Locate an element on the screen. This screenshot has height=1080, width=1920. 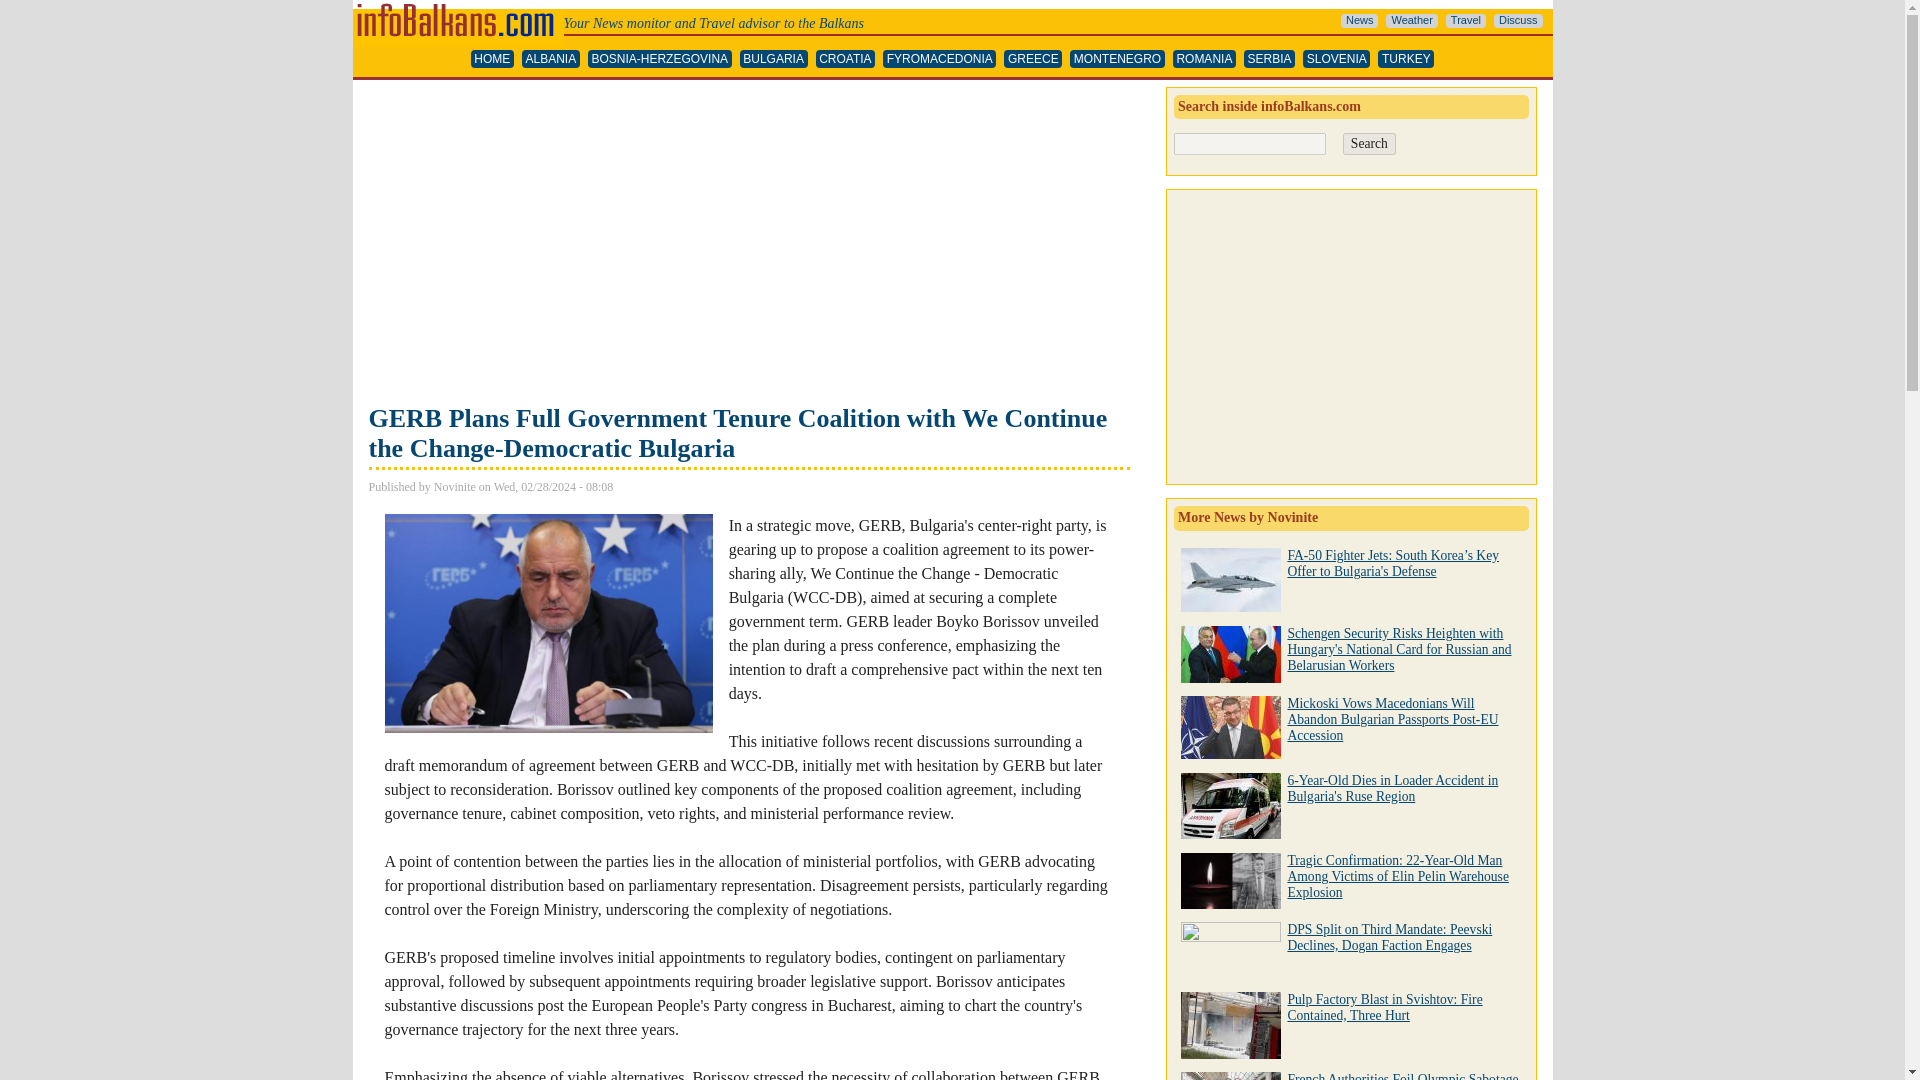
Discuss is located at coordinates (1518, 21).